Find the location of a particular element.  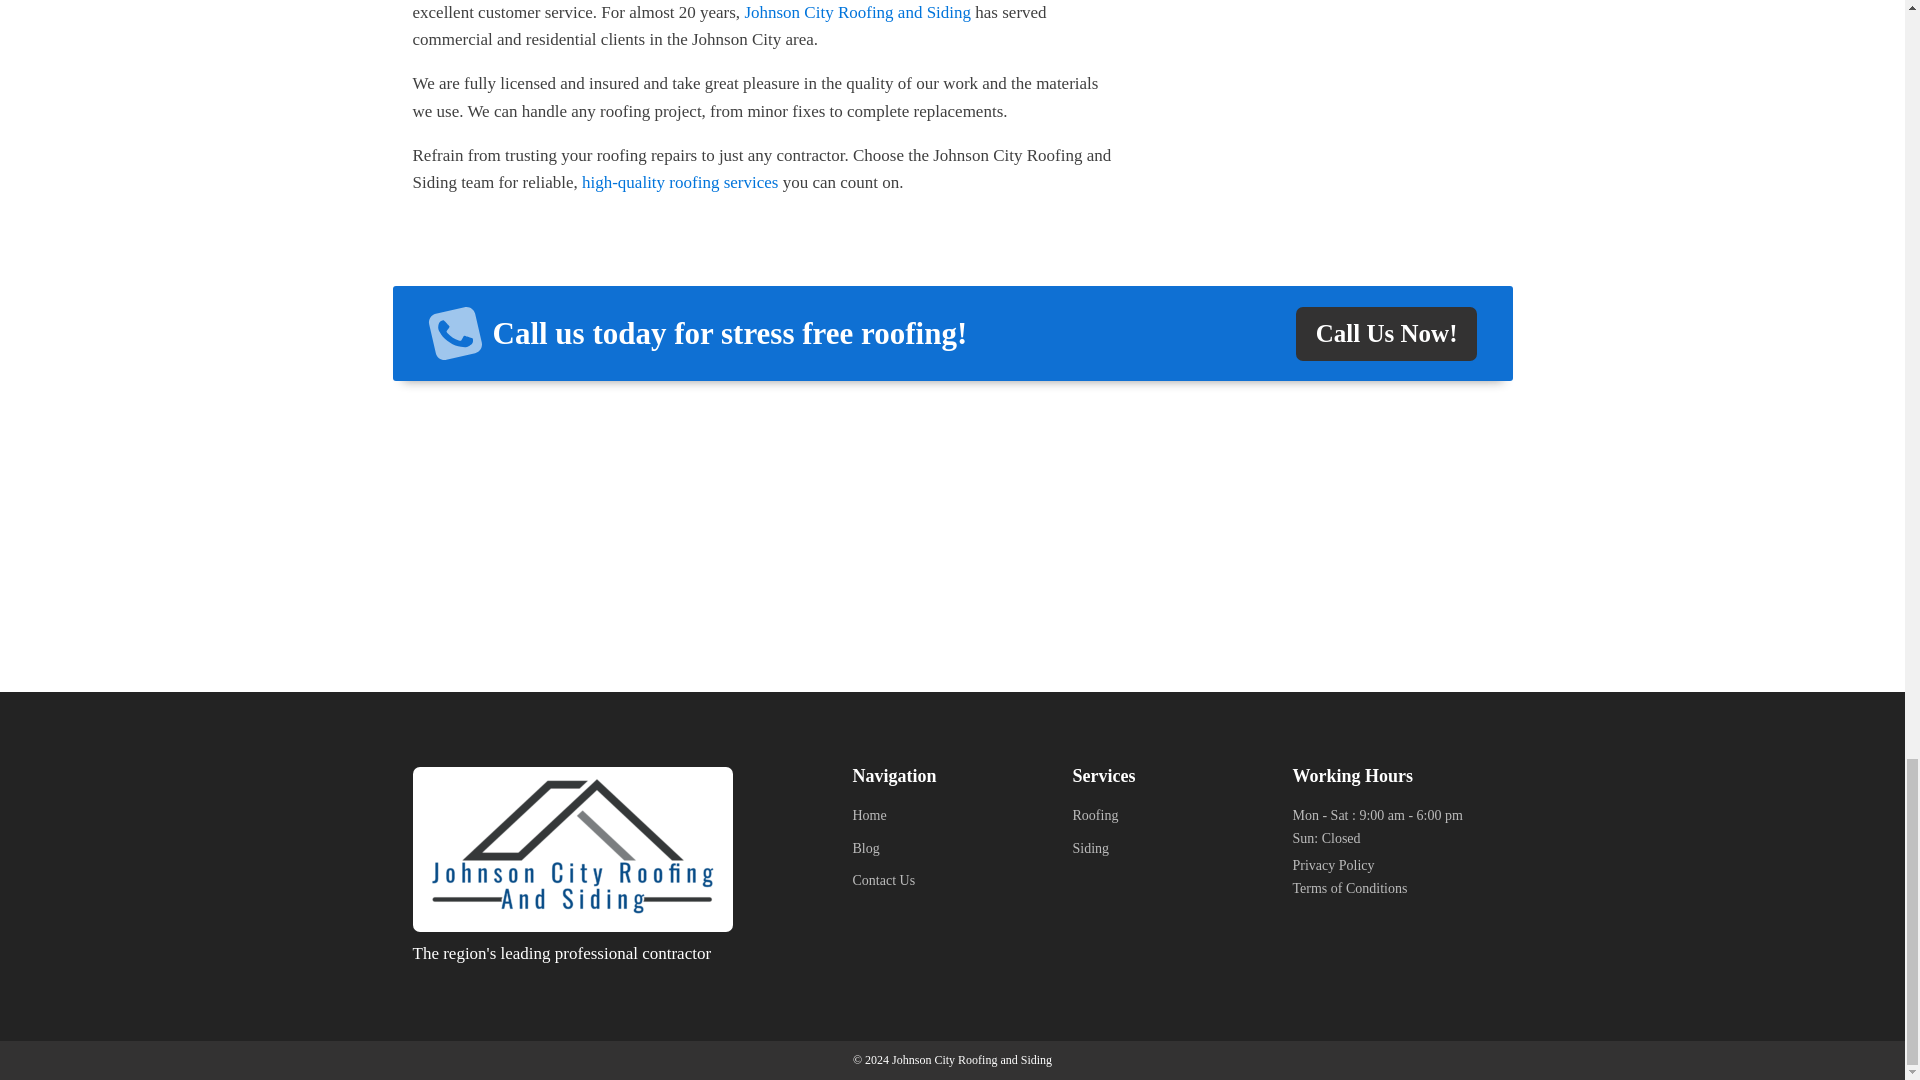

Siding is located at coordinates (1094, 854).